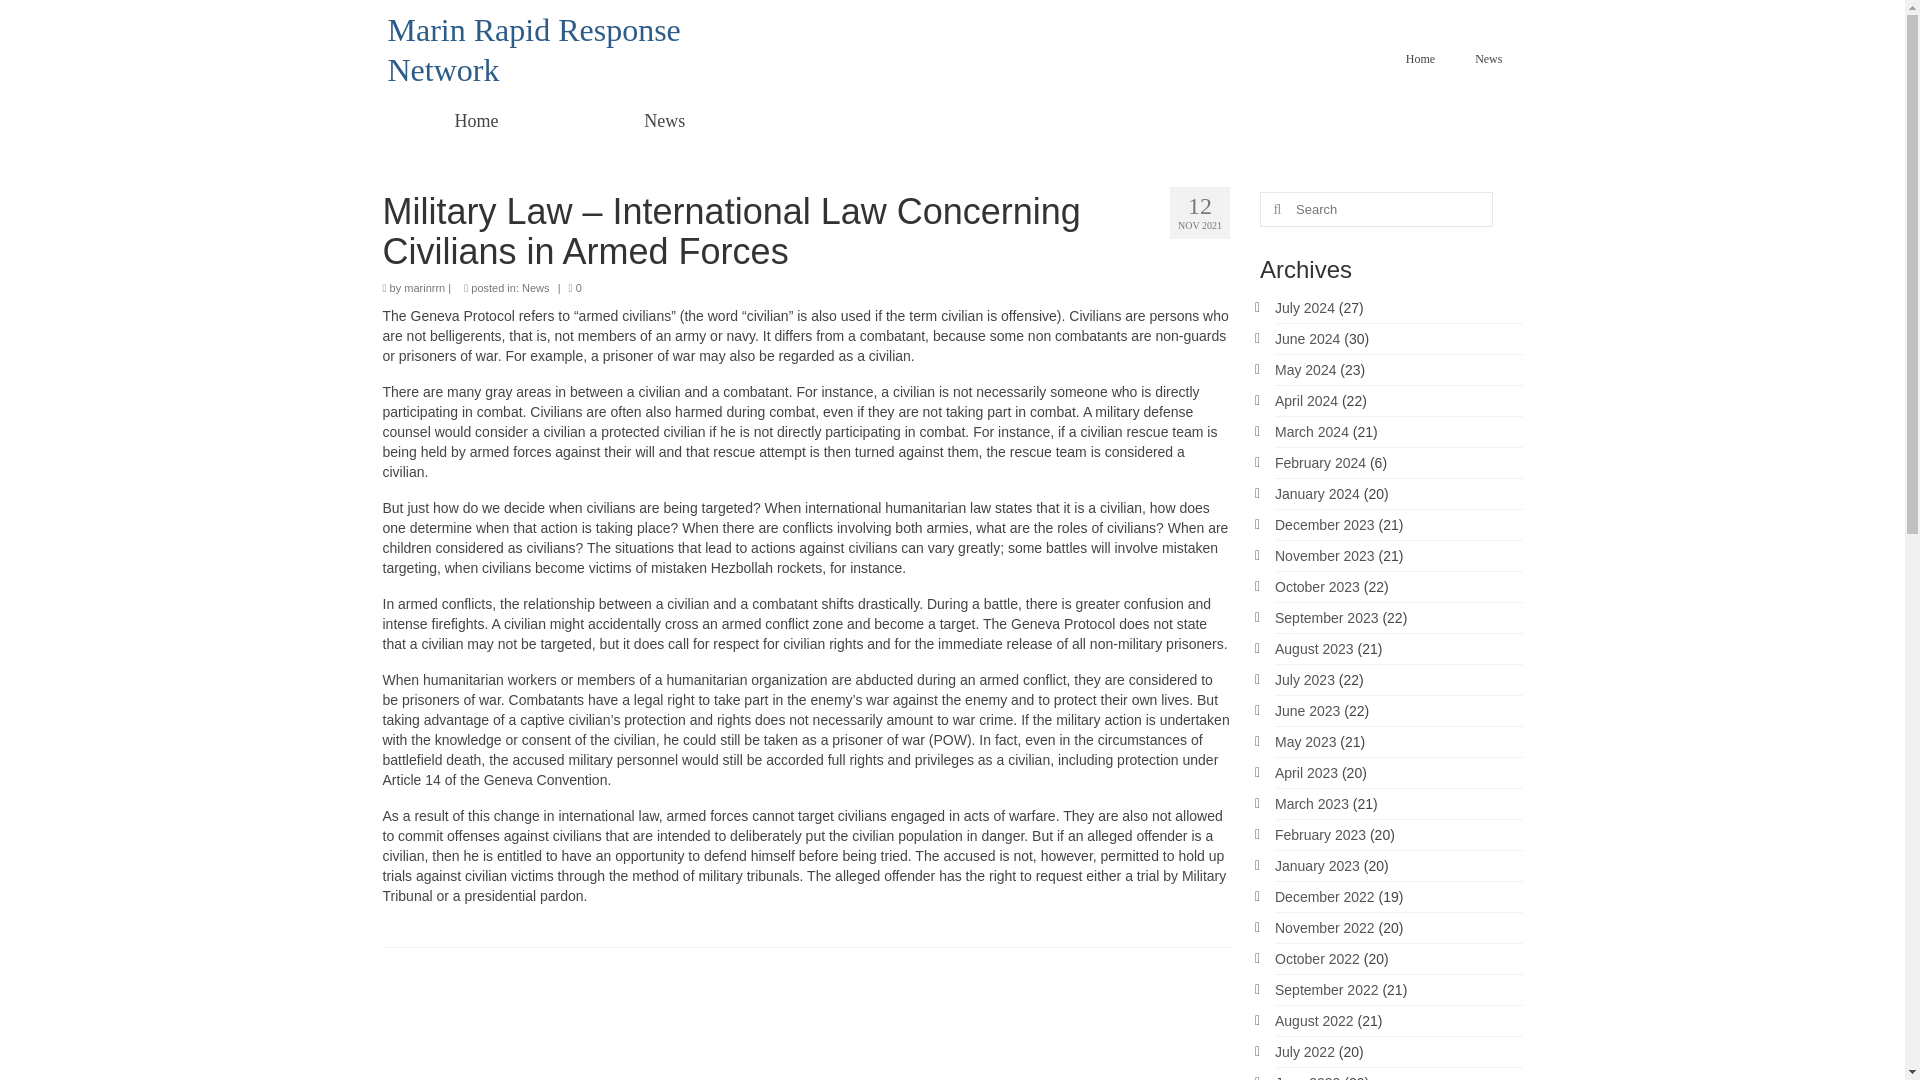 Image resolution: width=1920 pixels, height=1080 pixels. Describe the element at coordinates (476, 120) in the screenshot. I see `Home` at that location.